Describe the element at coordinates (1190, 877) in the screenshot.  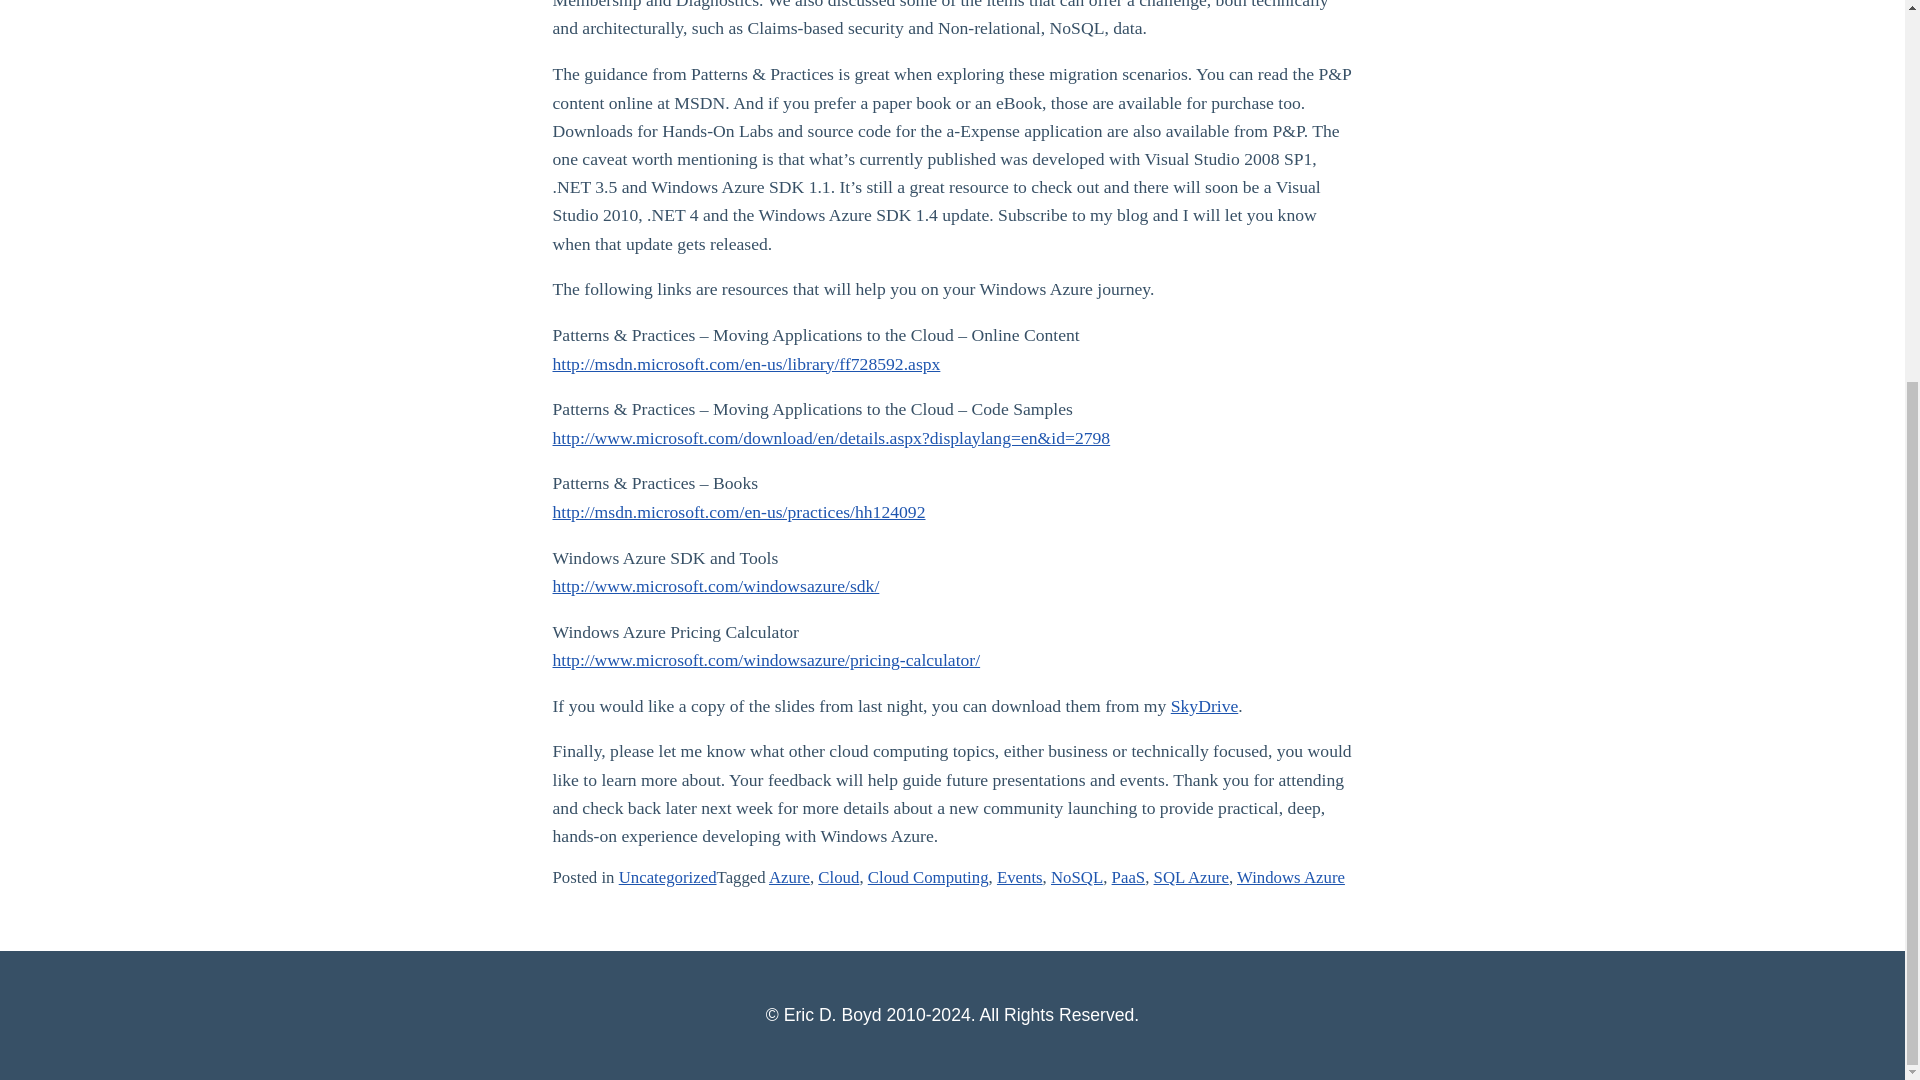
I see `SQL Azure` at that location.